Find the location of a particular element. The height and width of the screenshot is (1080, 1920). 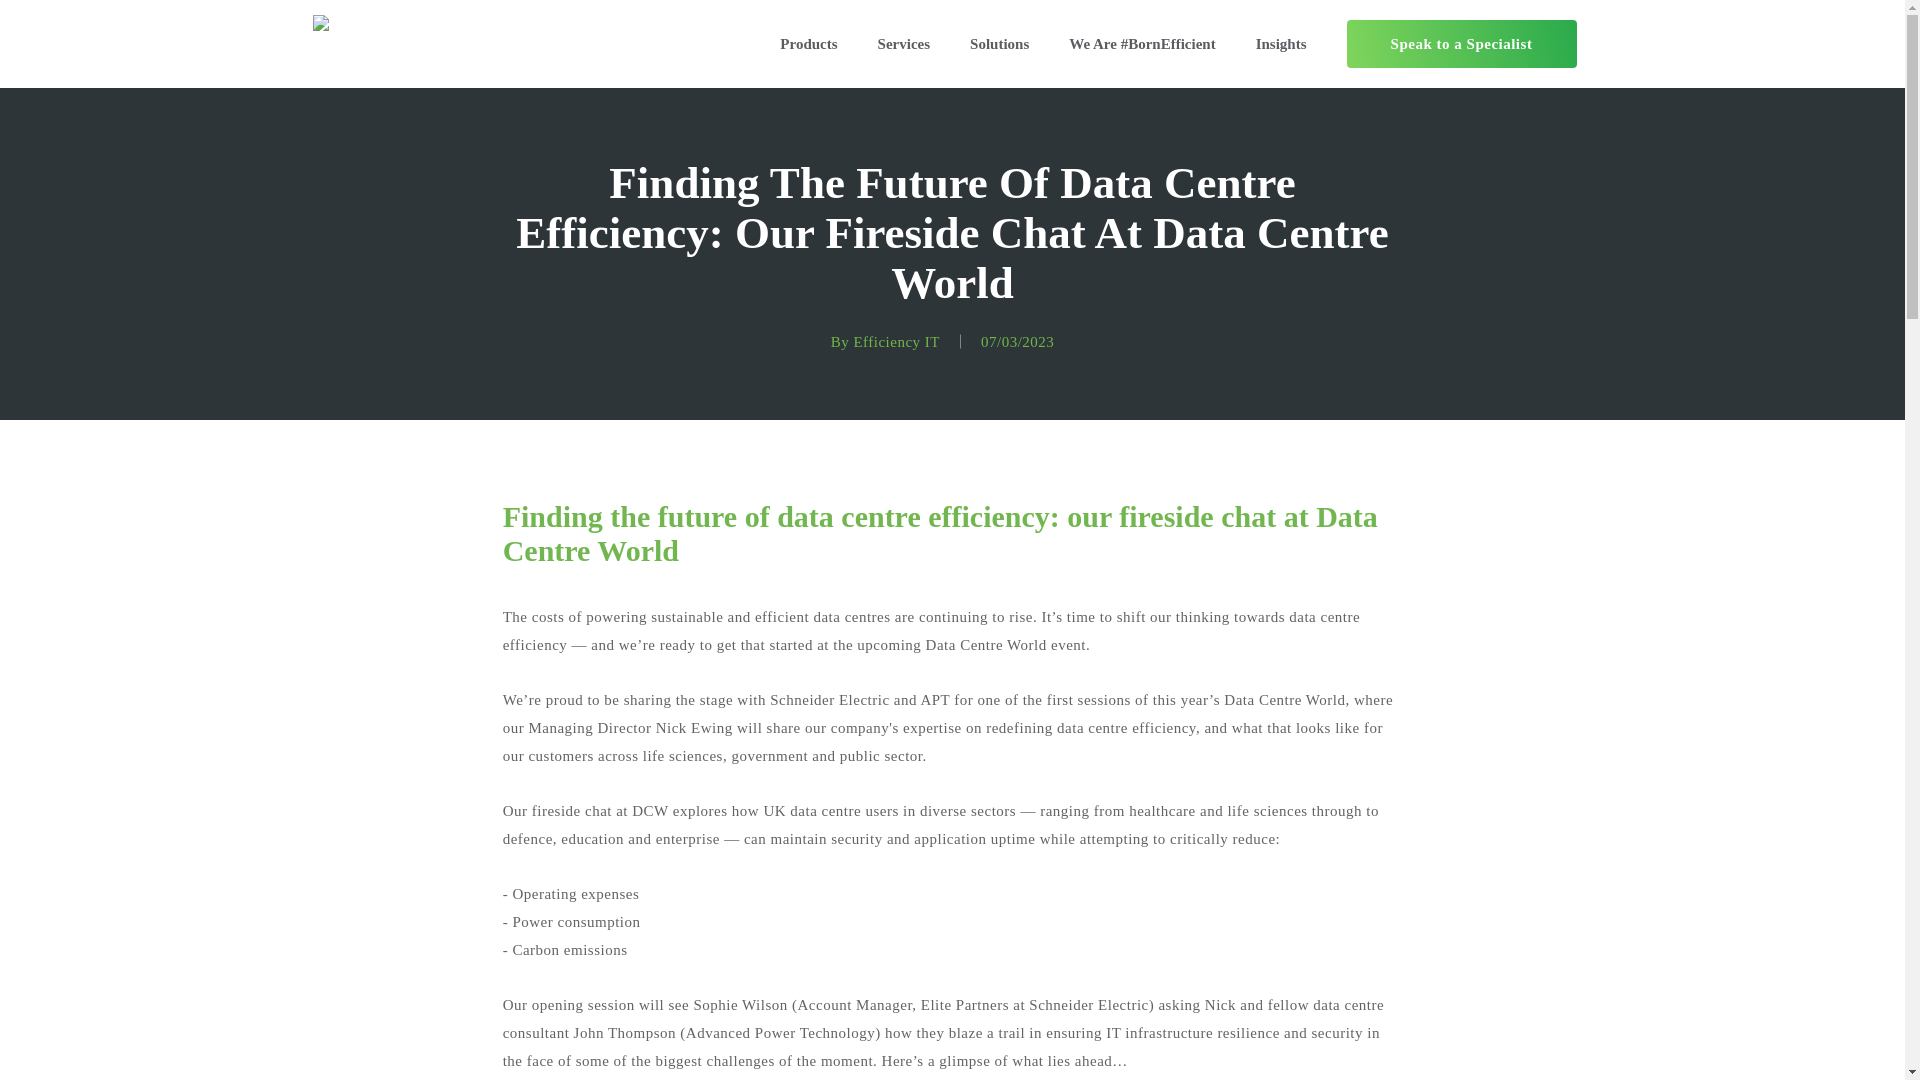

Efficiency IT is located at coordinates (896, 341).